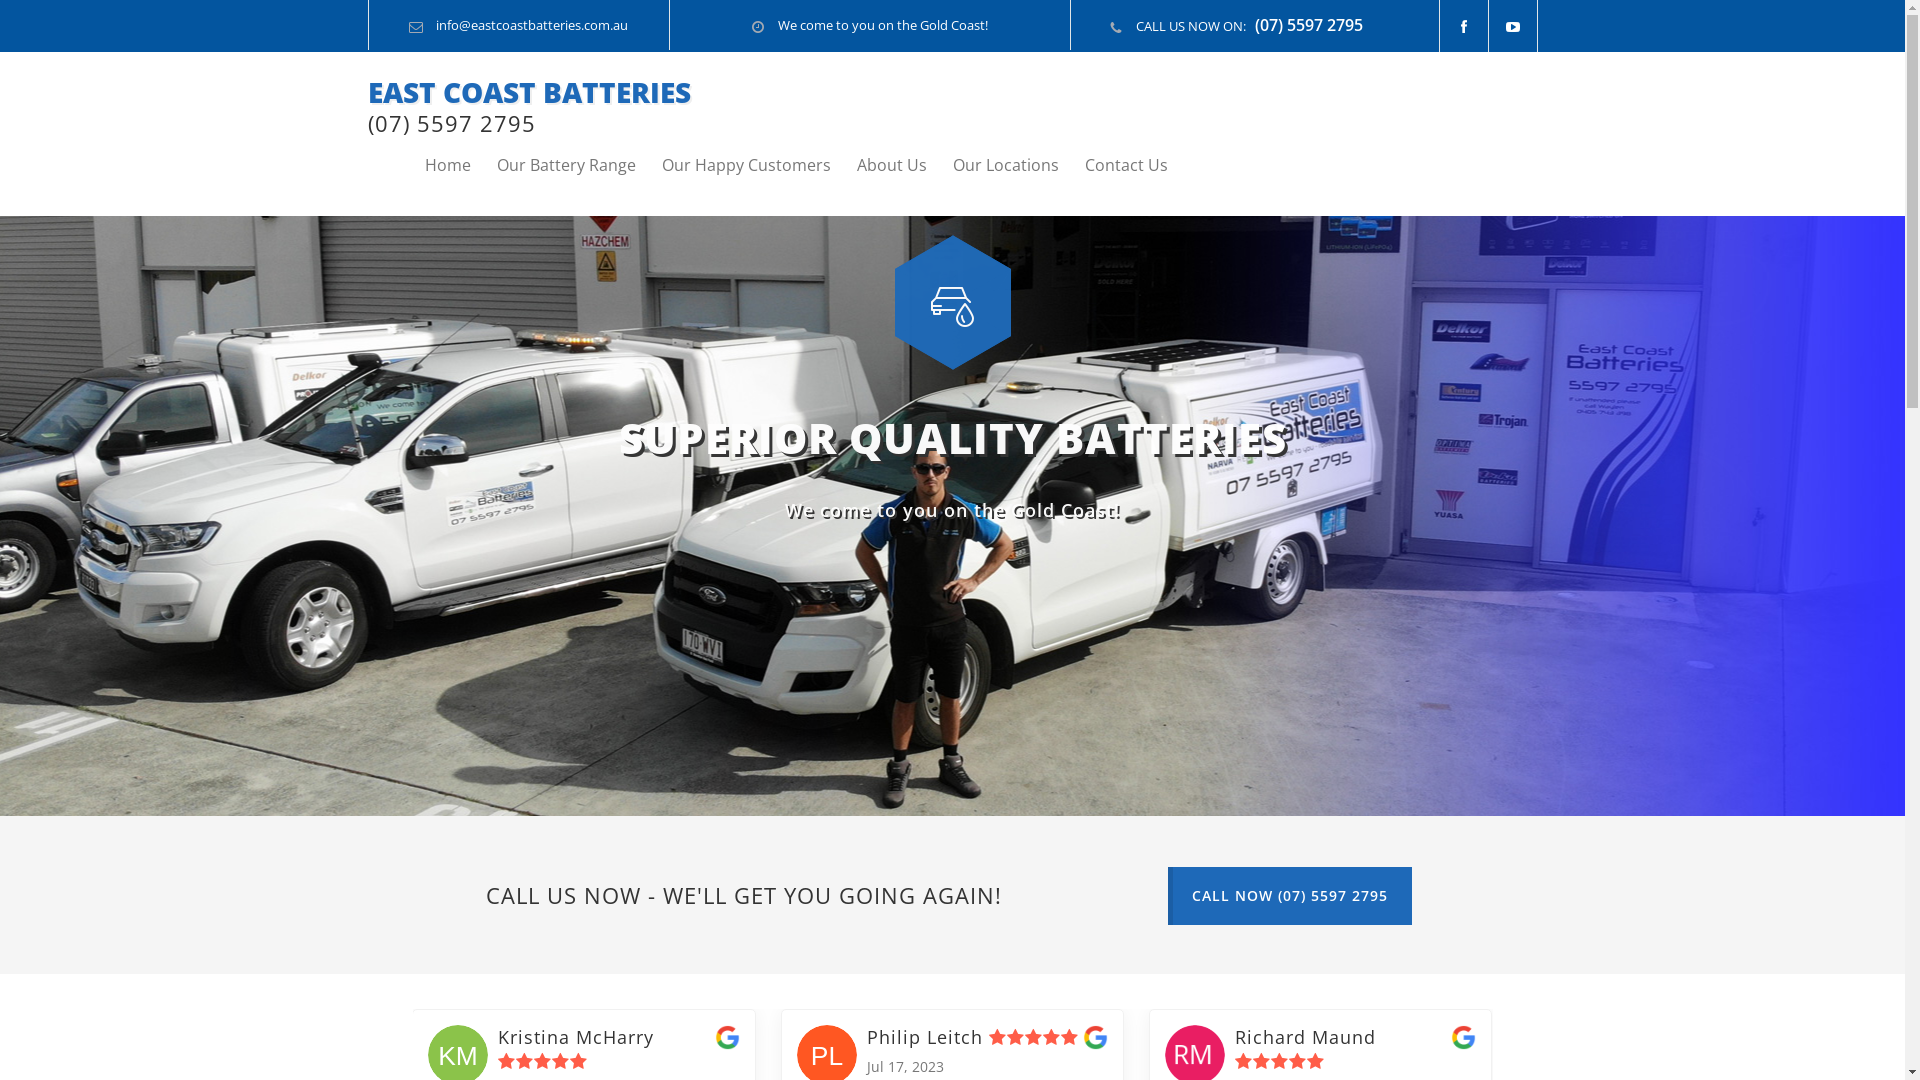 This screenshot has height=1080, width=1920. What do you see at coordinates (447, 165) in the screenshot?
I see `Home` at bounding box center [447, 165].